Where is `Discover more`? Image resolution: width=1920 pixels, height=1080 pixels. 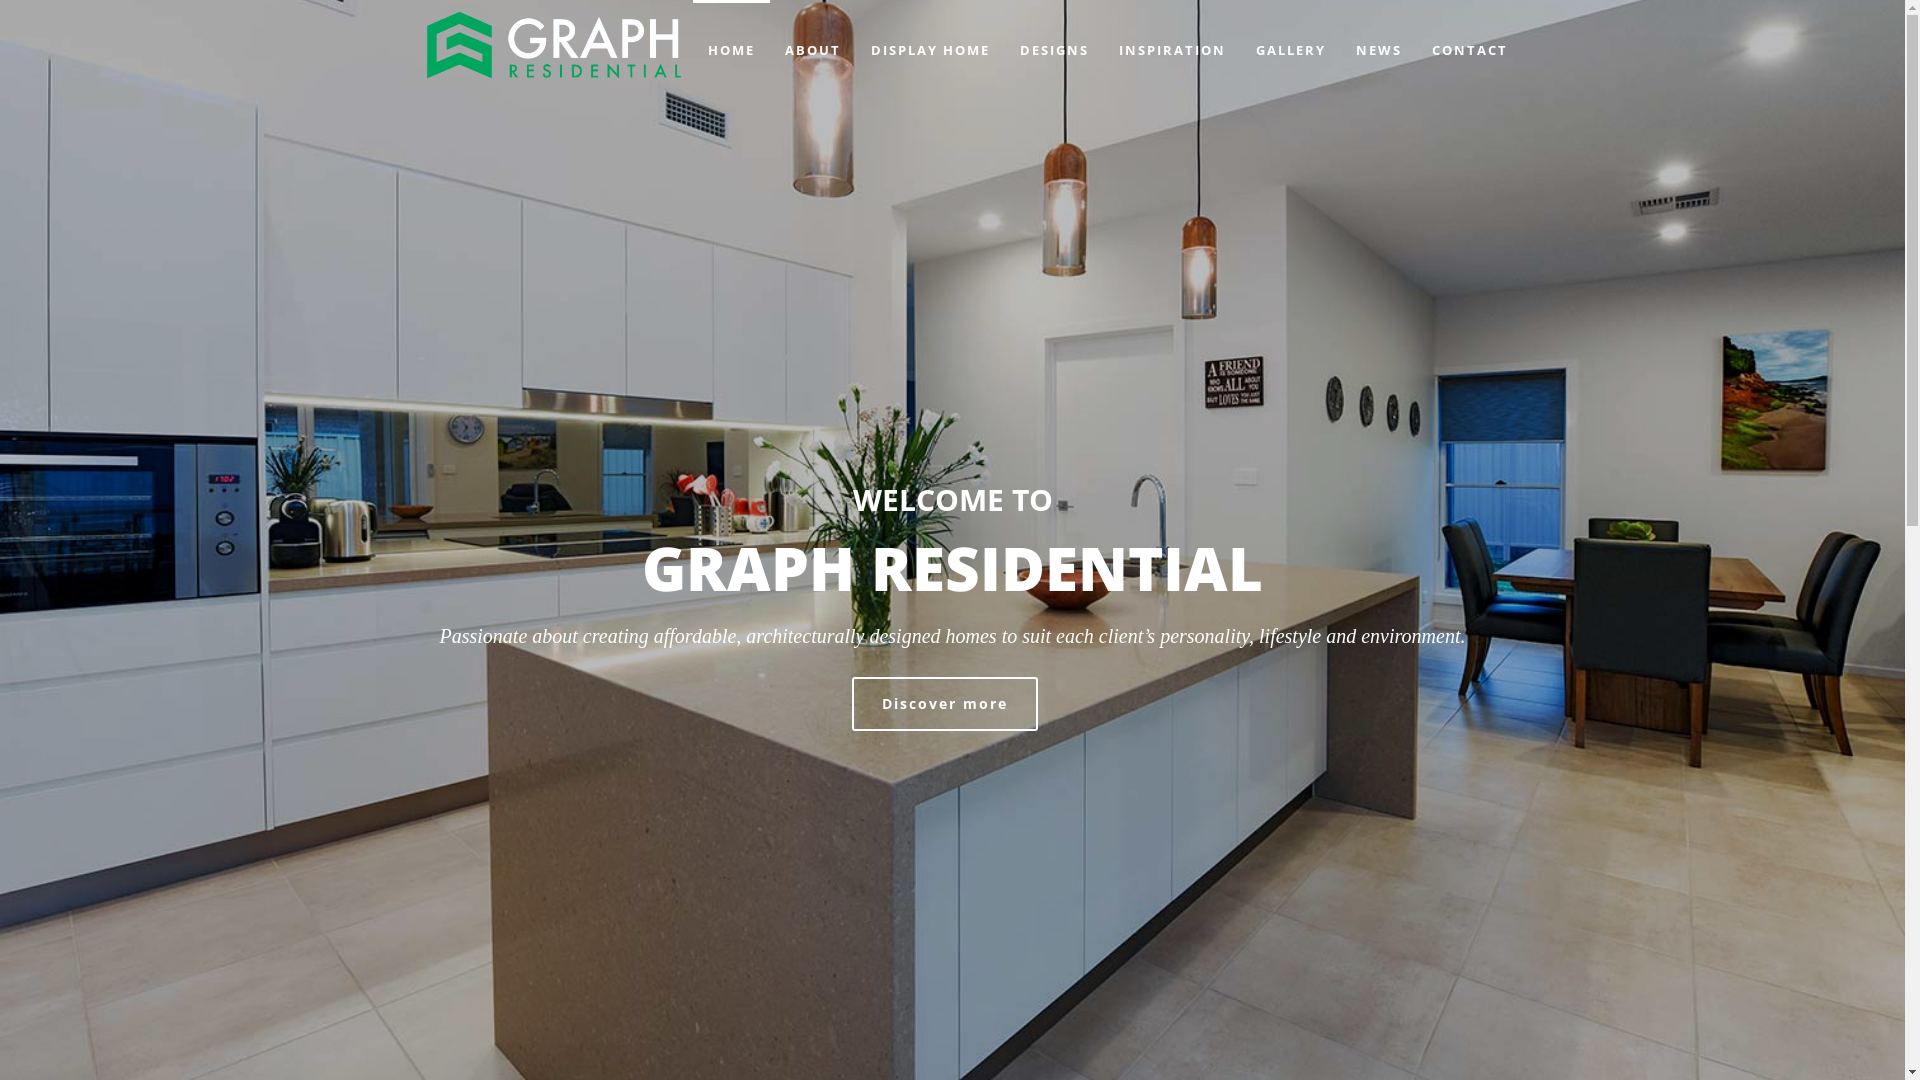
Discover more is located at coordinates (945, 703).